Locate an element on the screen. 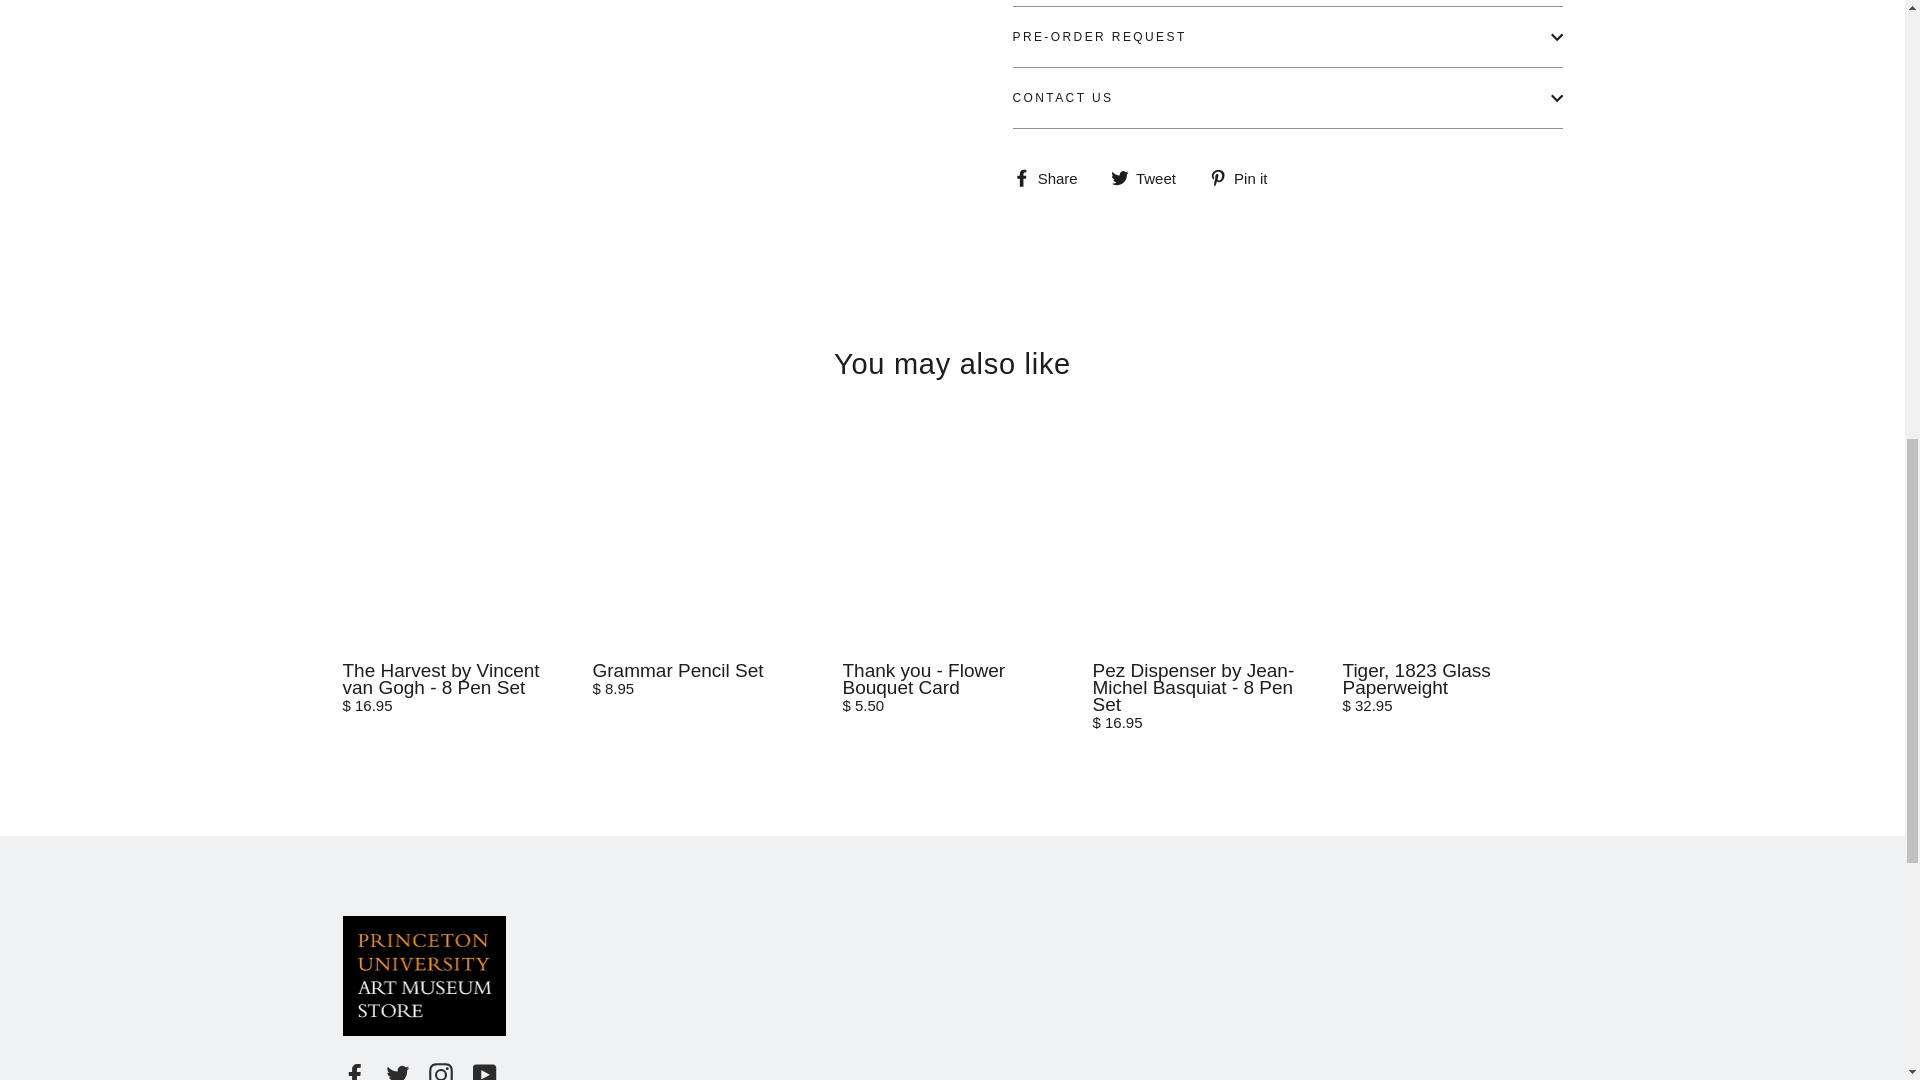 The image size is (1920, 1080). Princeton University Art Museum Store on Twitter is located at coordinates (398, 1071).